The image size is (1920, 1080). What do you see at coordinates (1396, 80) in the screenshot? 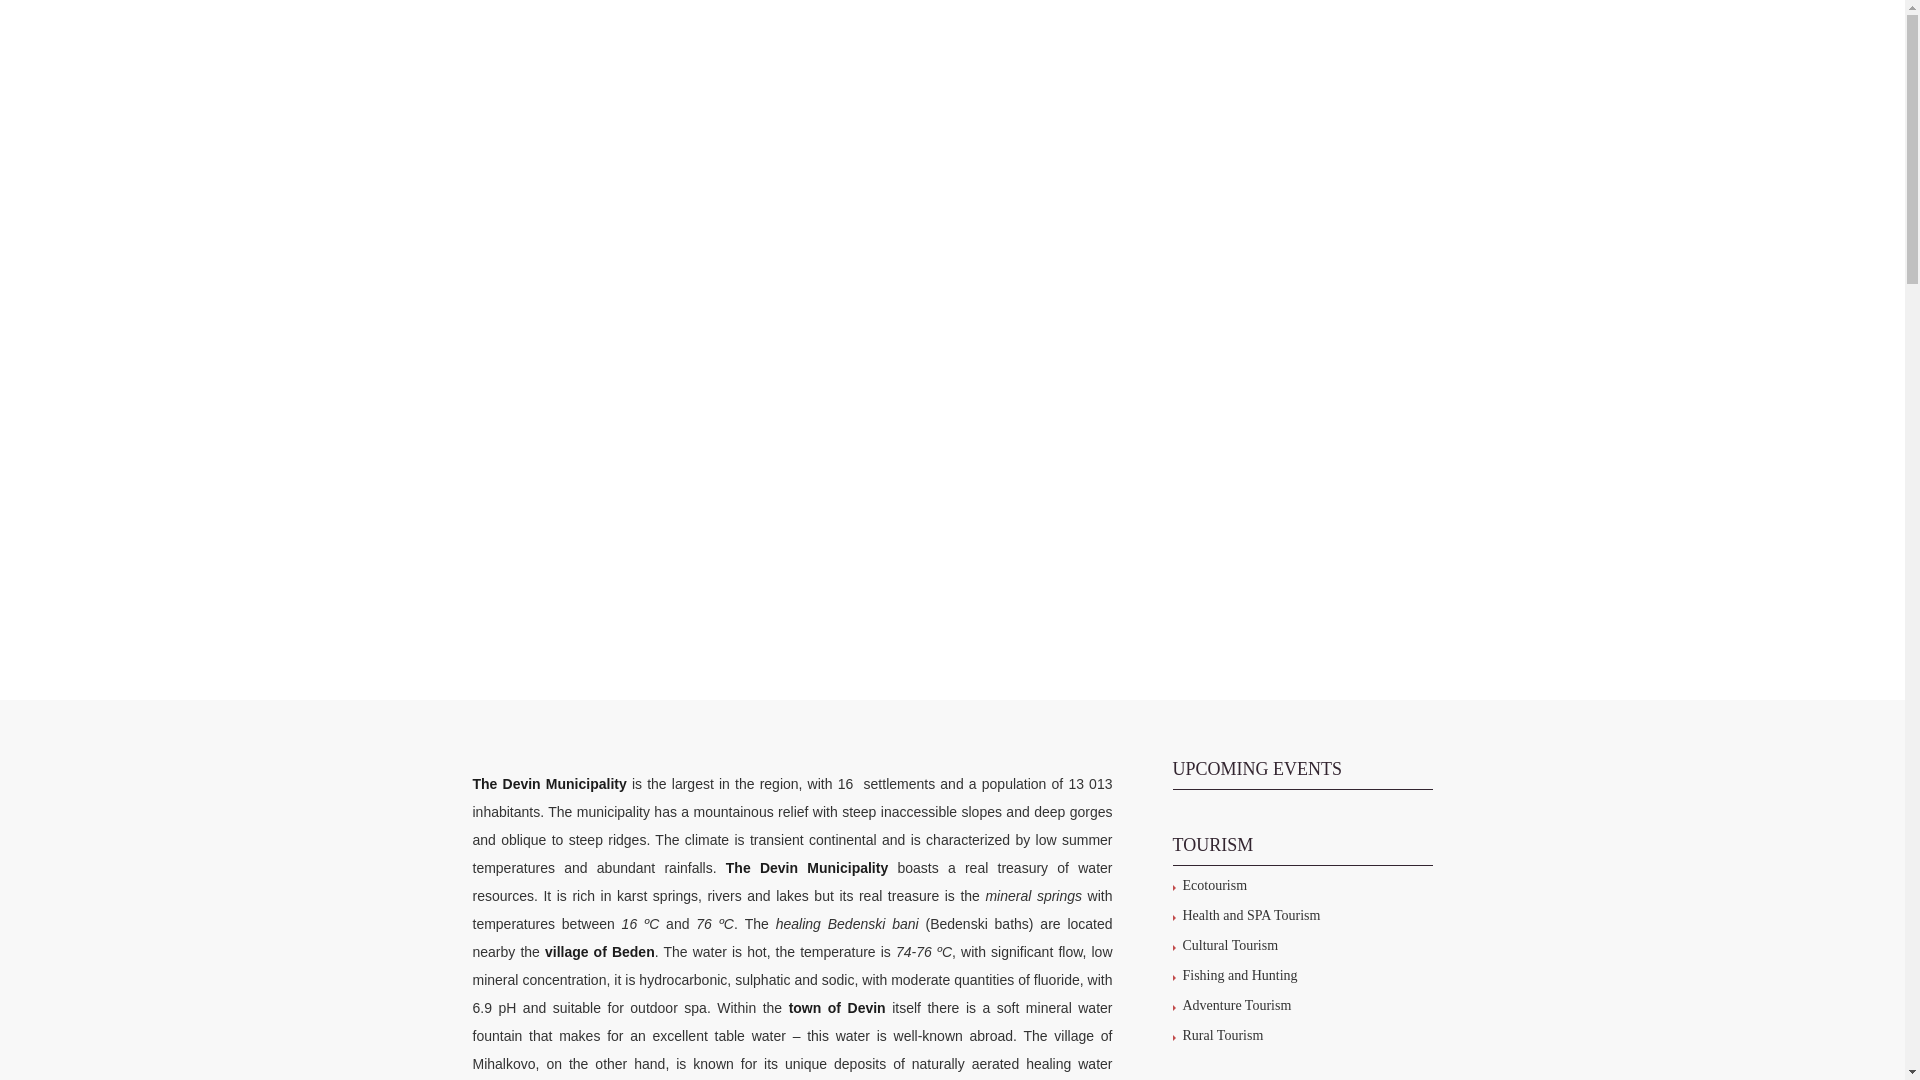
I see `VIDEOS` at bounding box center [1396, 80].